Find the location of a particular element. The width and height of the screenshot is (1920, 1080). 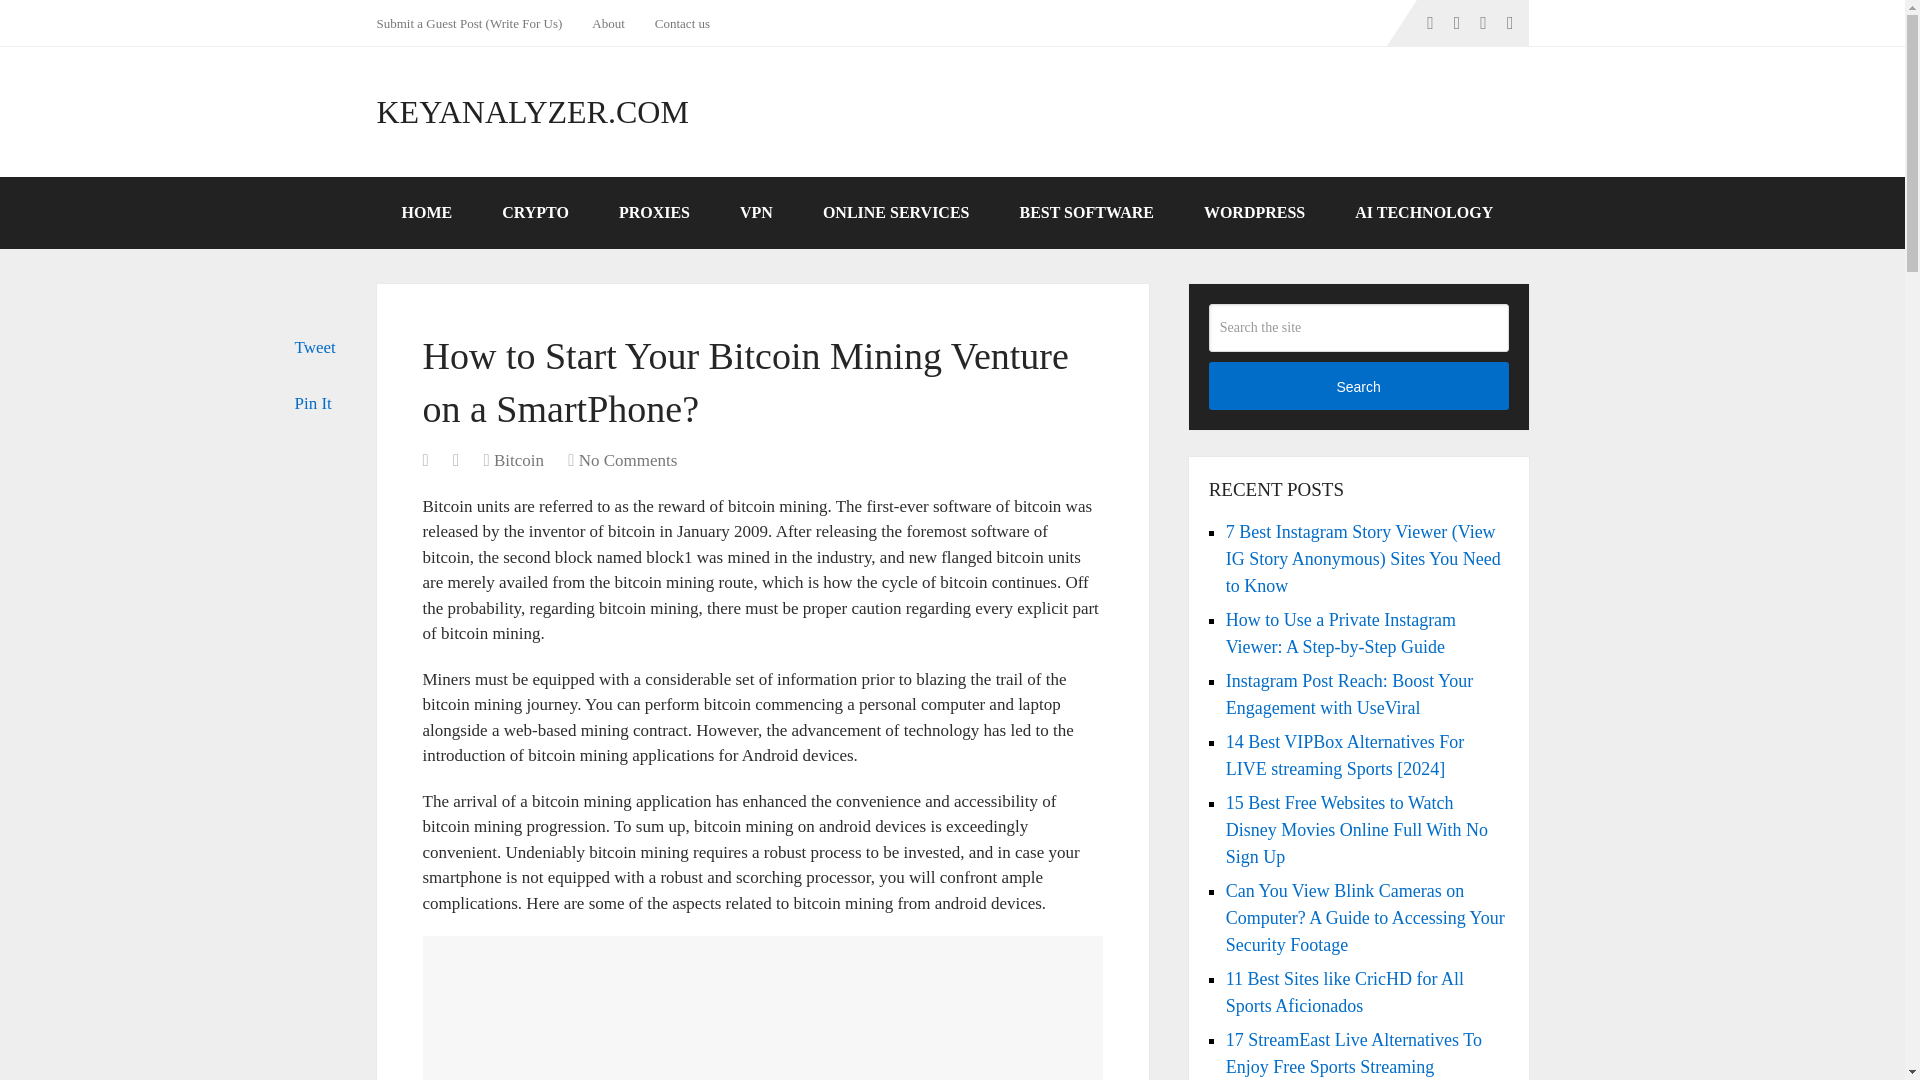

Contact us is located at coordinates (682, 23).